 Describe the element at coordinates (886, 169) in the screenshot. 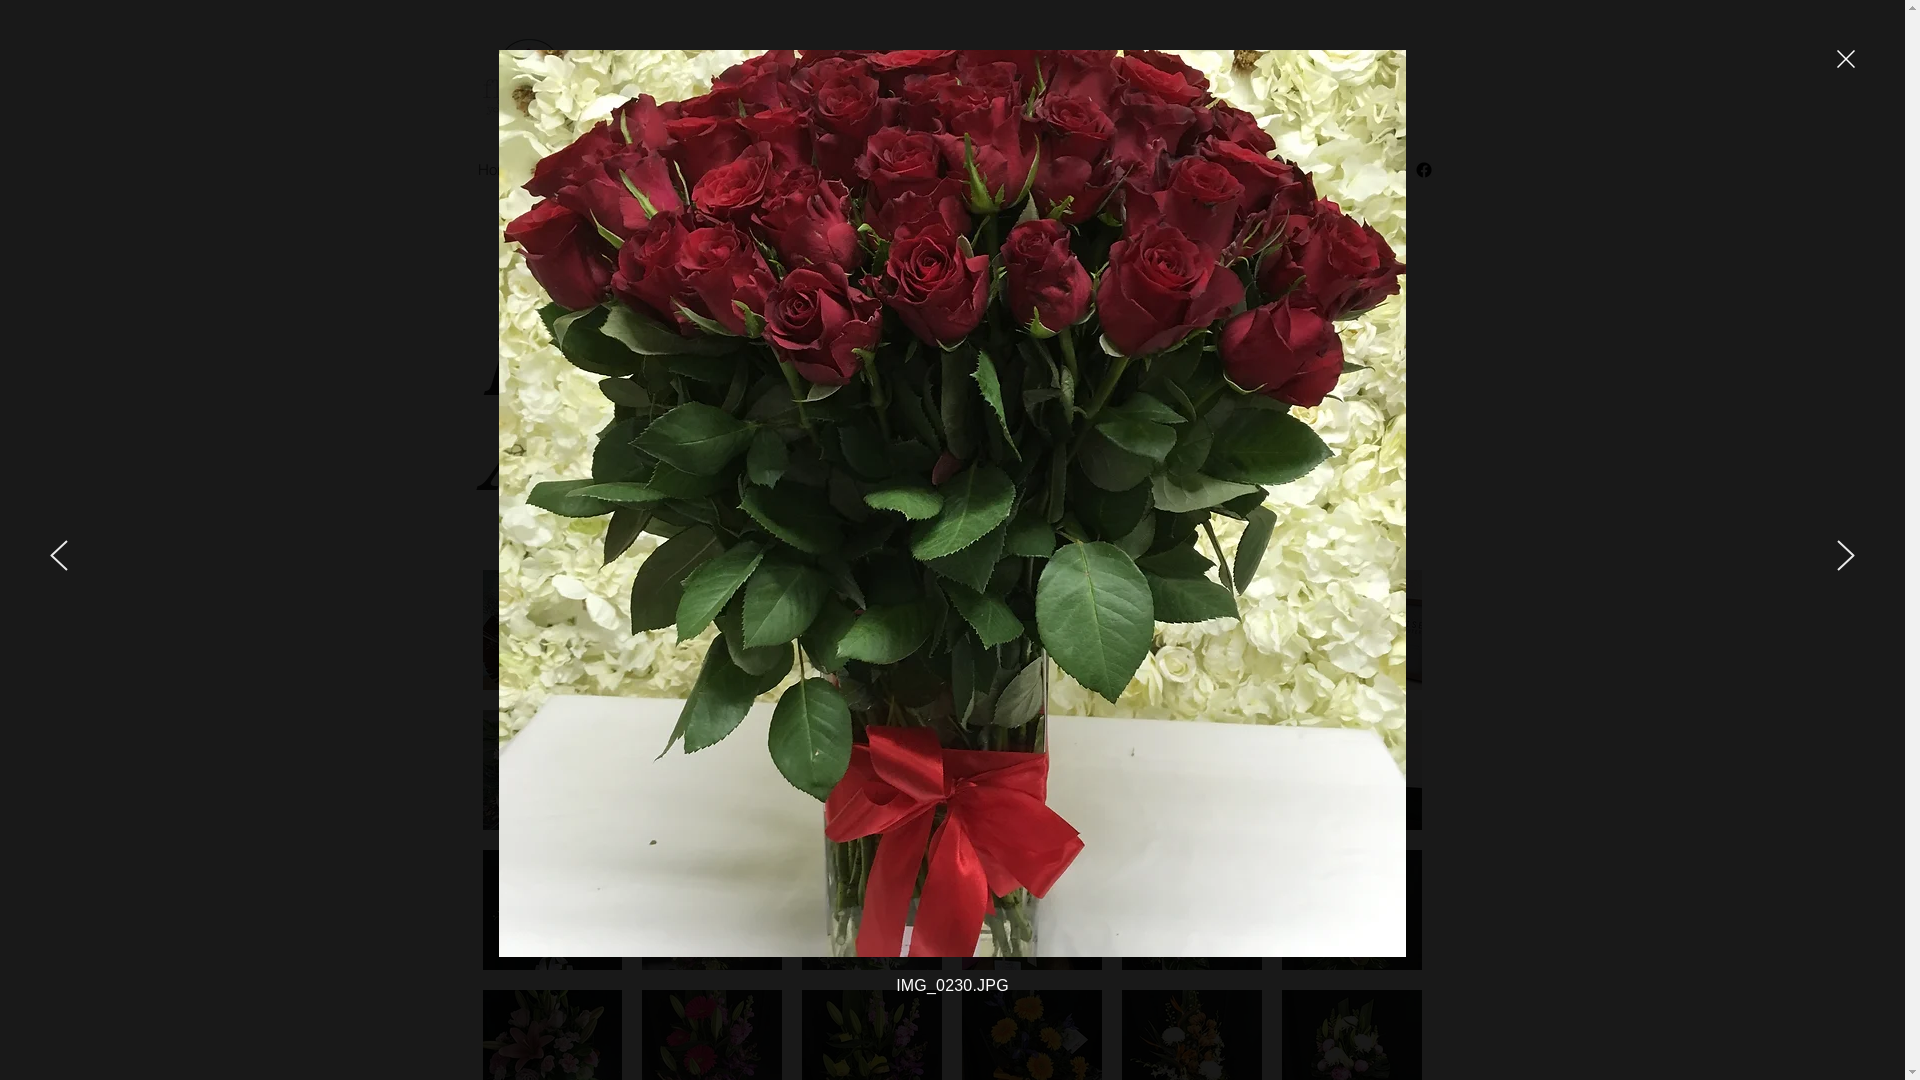

I see `Bridal Bouquets` at that location.